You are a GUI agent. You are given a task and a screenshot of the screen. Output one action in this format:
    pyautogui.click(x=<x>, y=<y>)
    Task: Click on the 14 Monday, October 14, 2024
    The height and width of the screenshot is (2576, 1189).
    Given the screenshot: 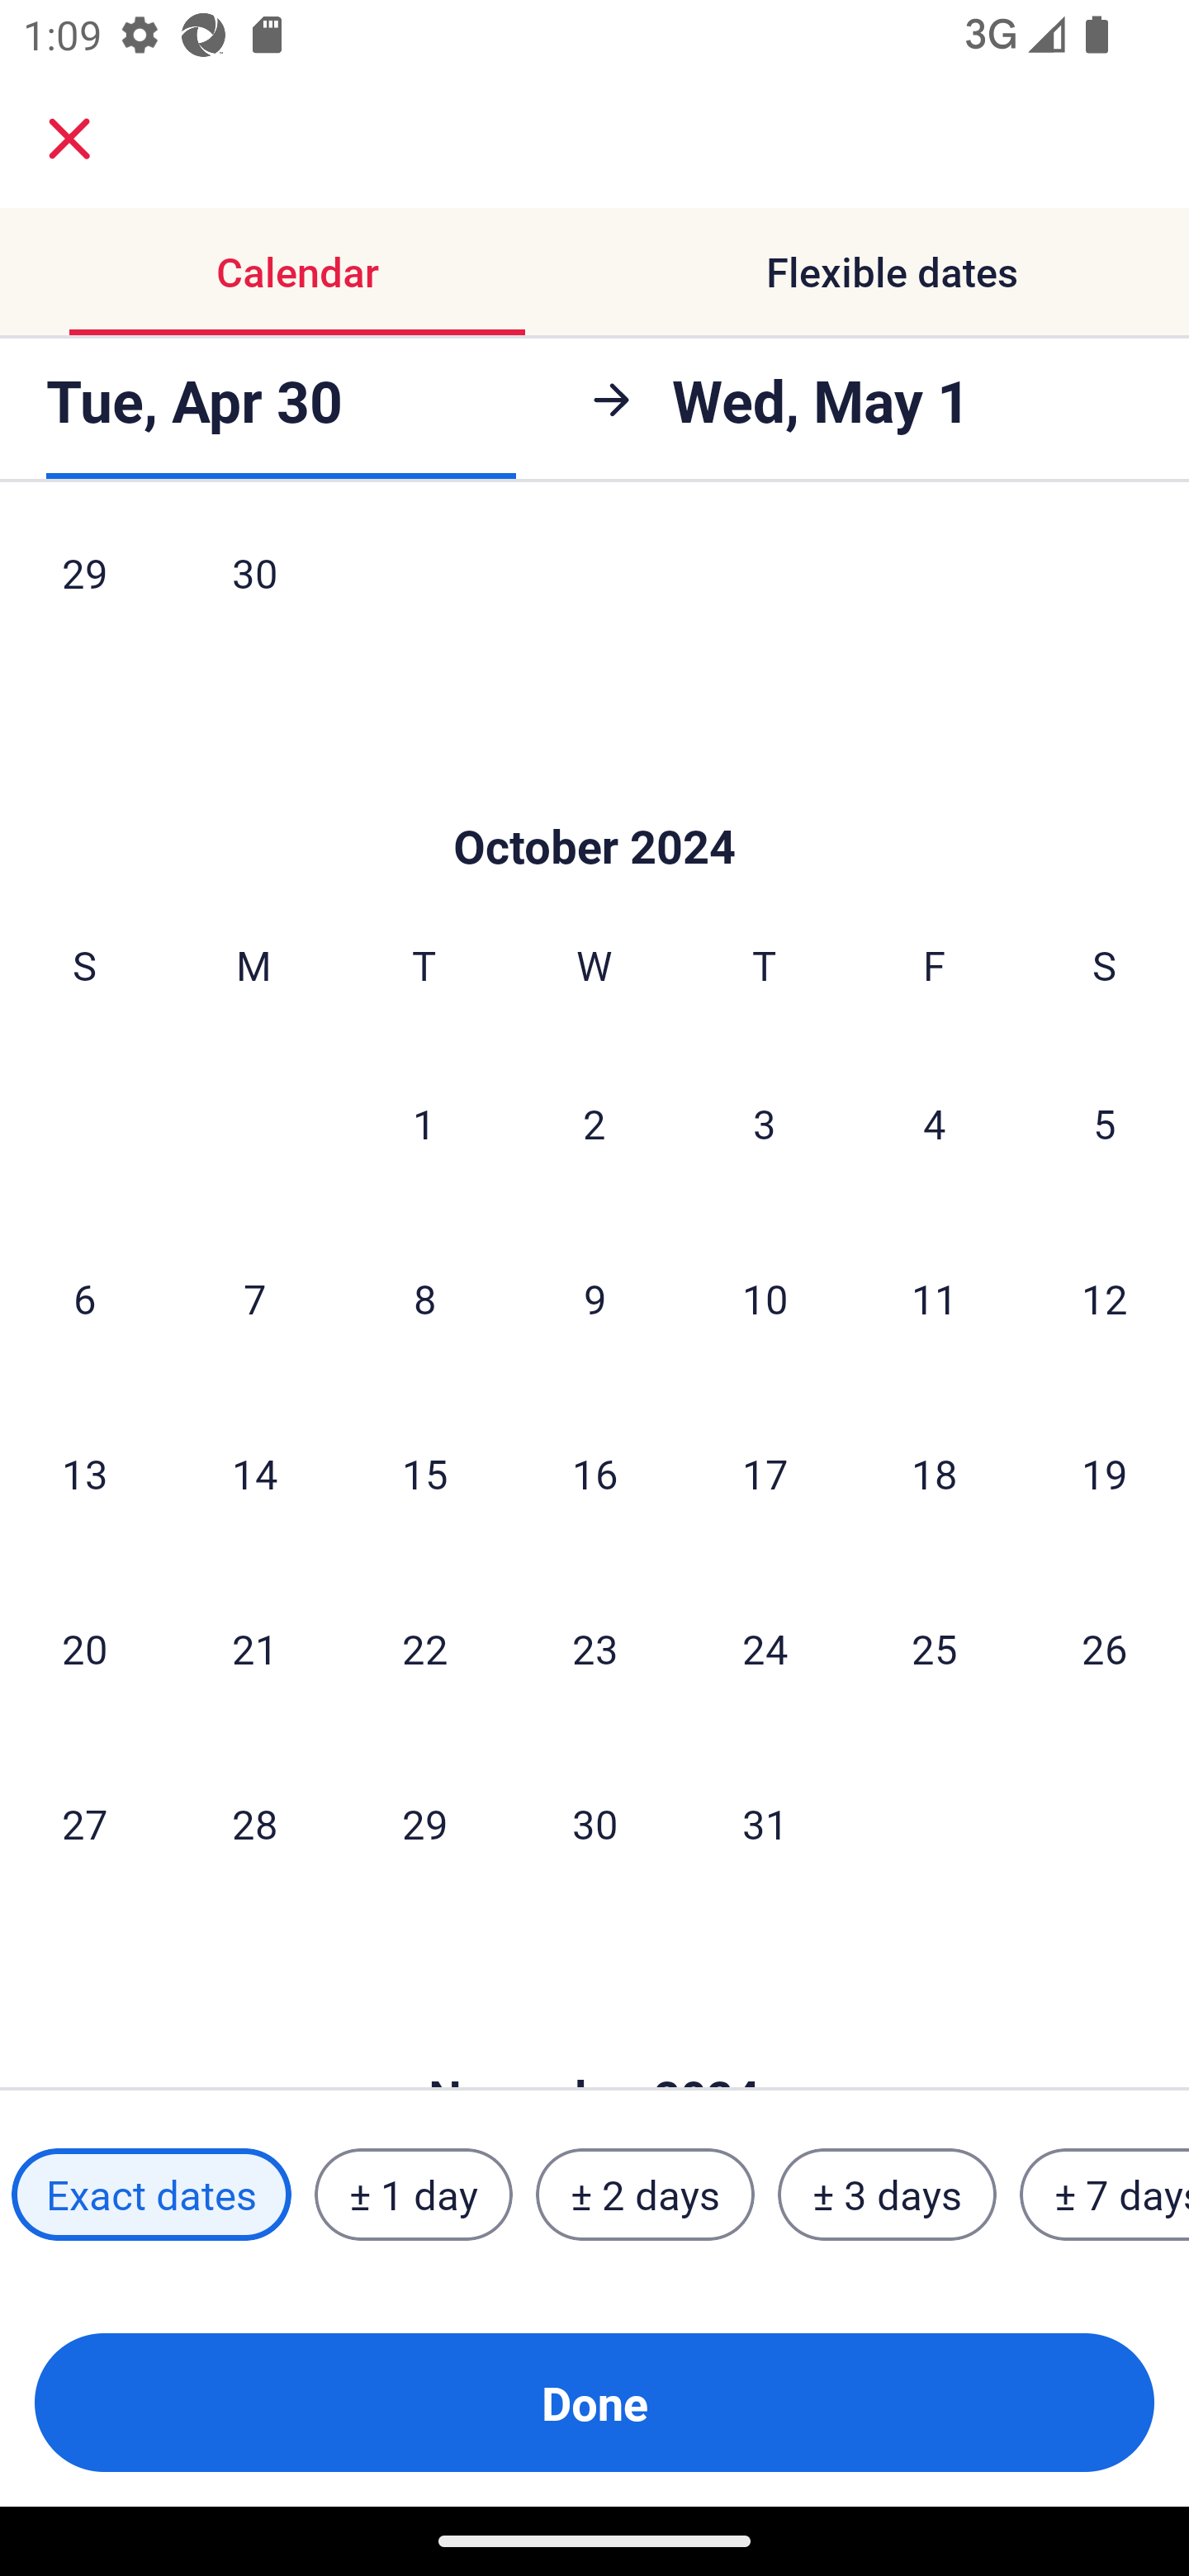 What is the action you would take?
    pyautogui.click(x=254, y=1473)
    